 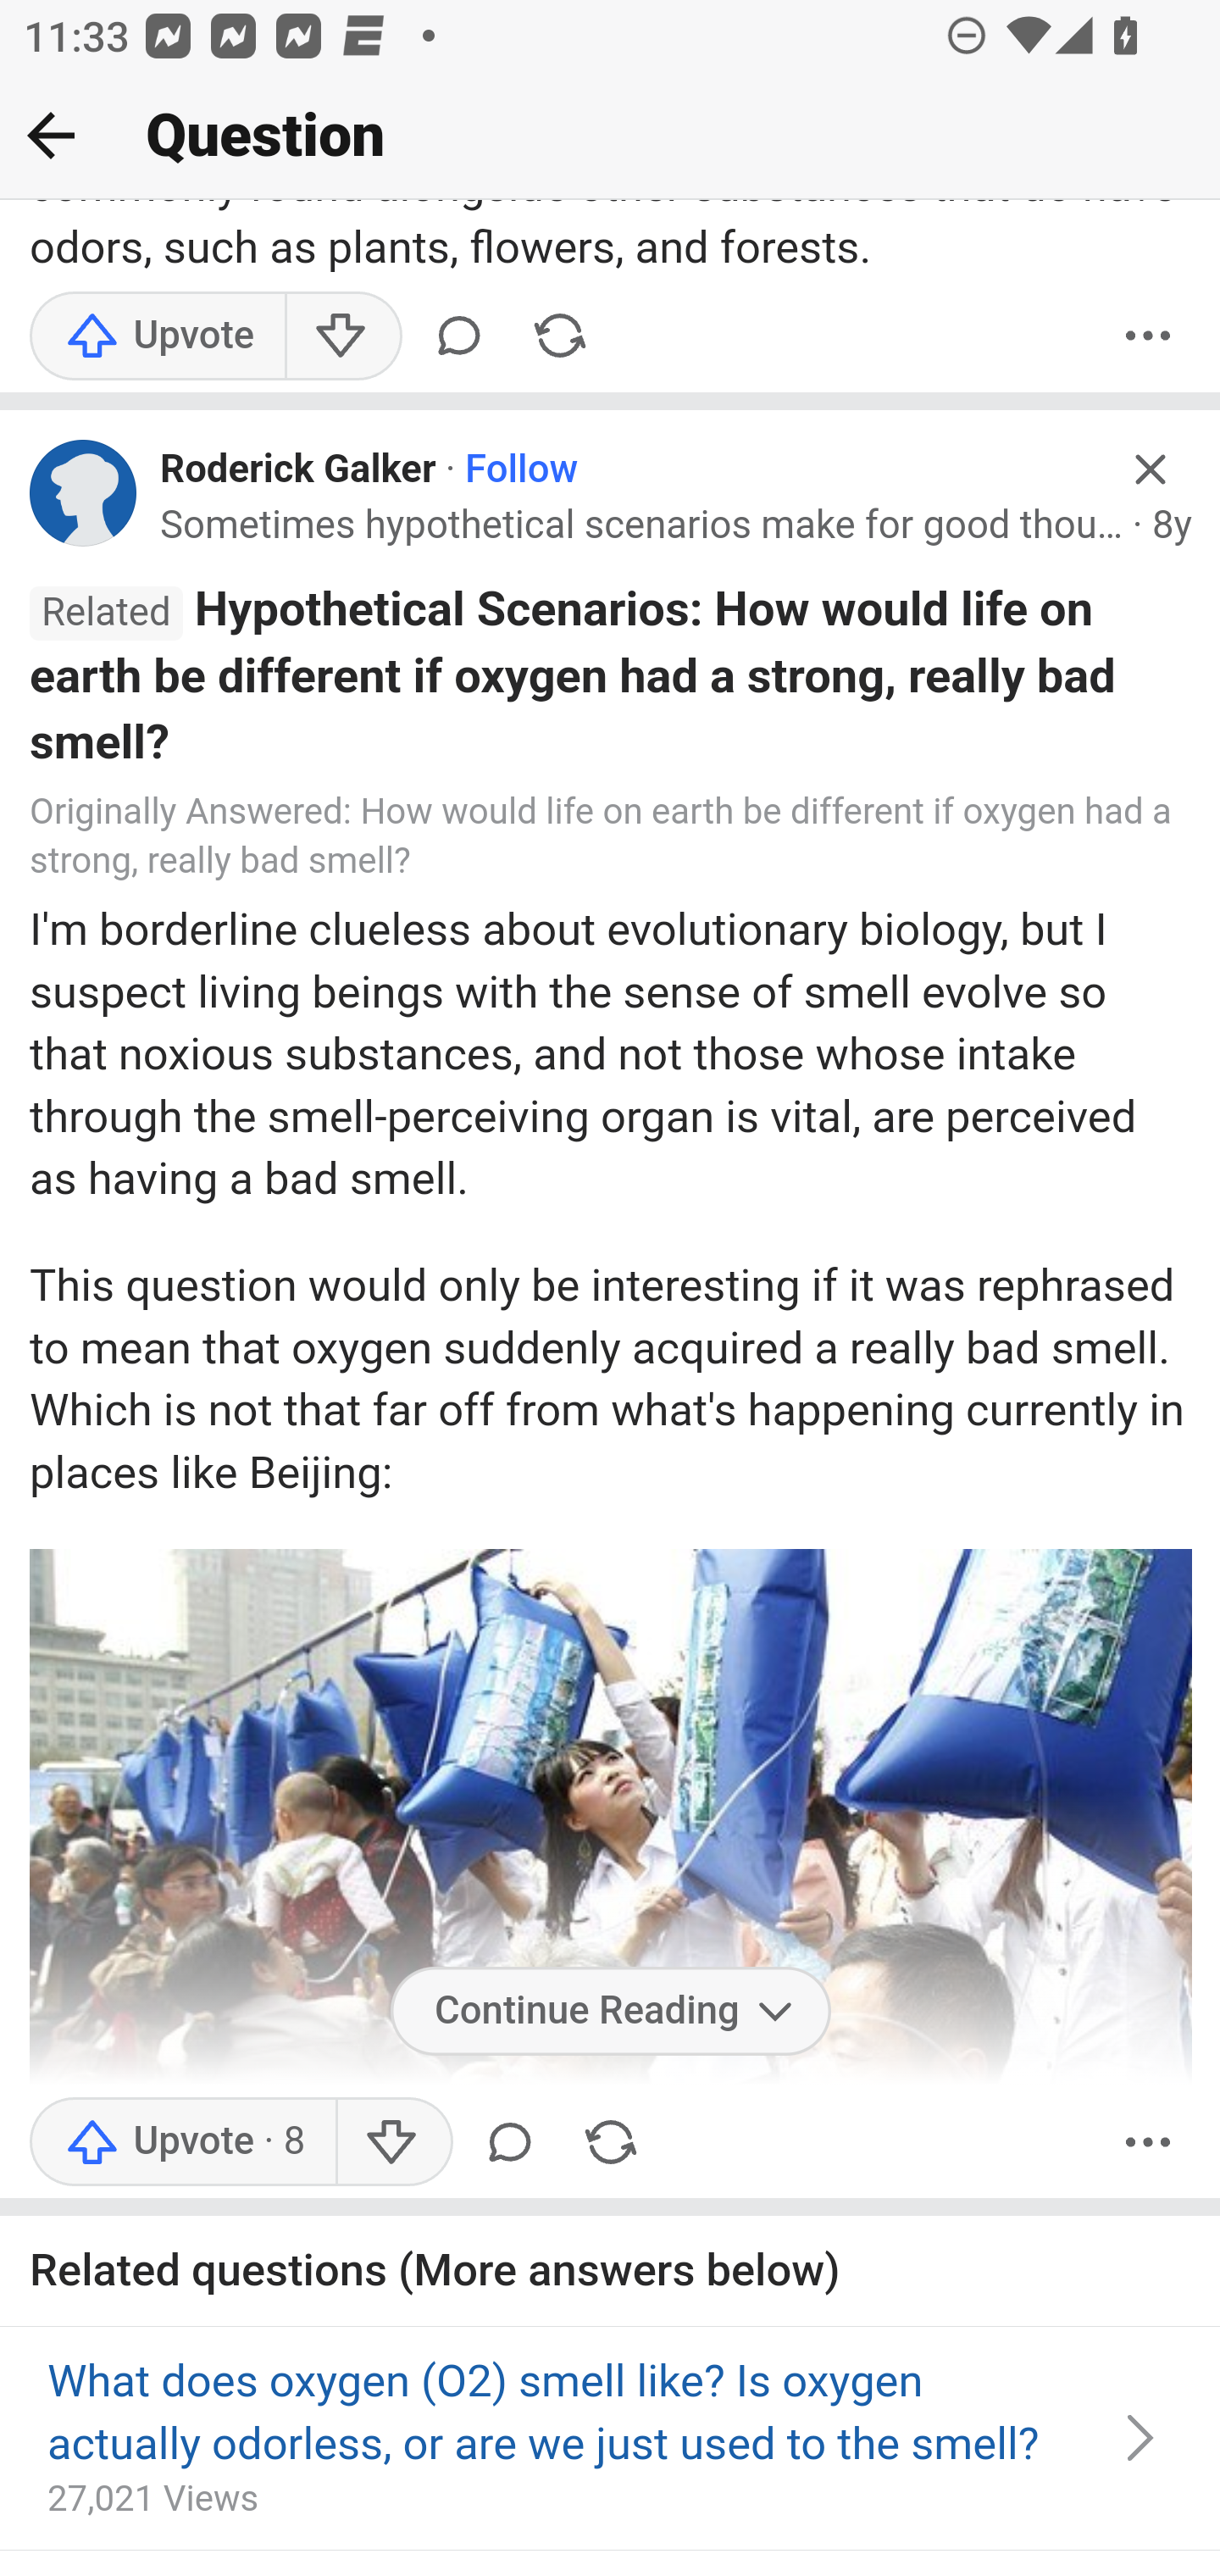 What do you see at coordinates (1151, 471) in the screenshot?
I see `Hide` at bounding box center [1151, 471].